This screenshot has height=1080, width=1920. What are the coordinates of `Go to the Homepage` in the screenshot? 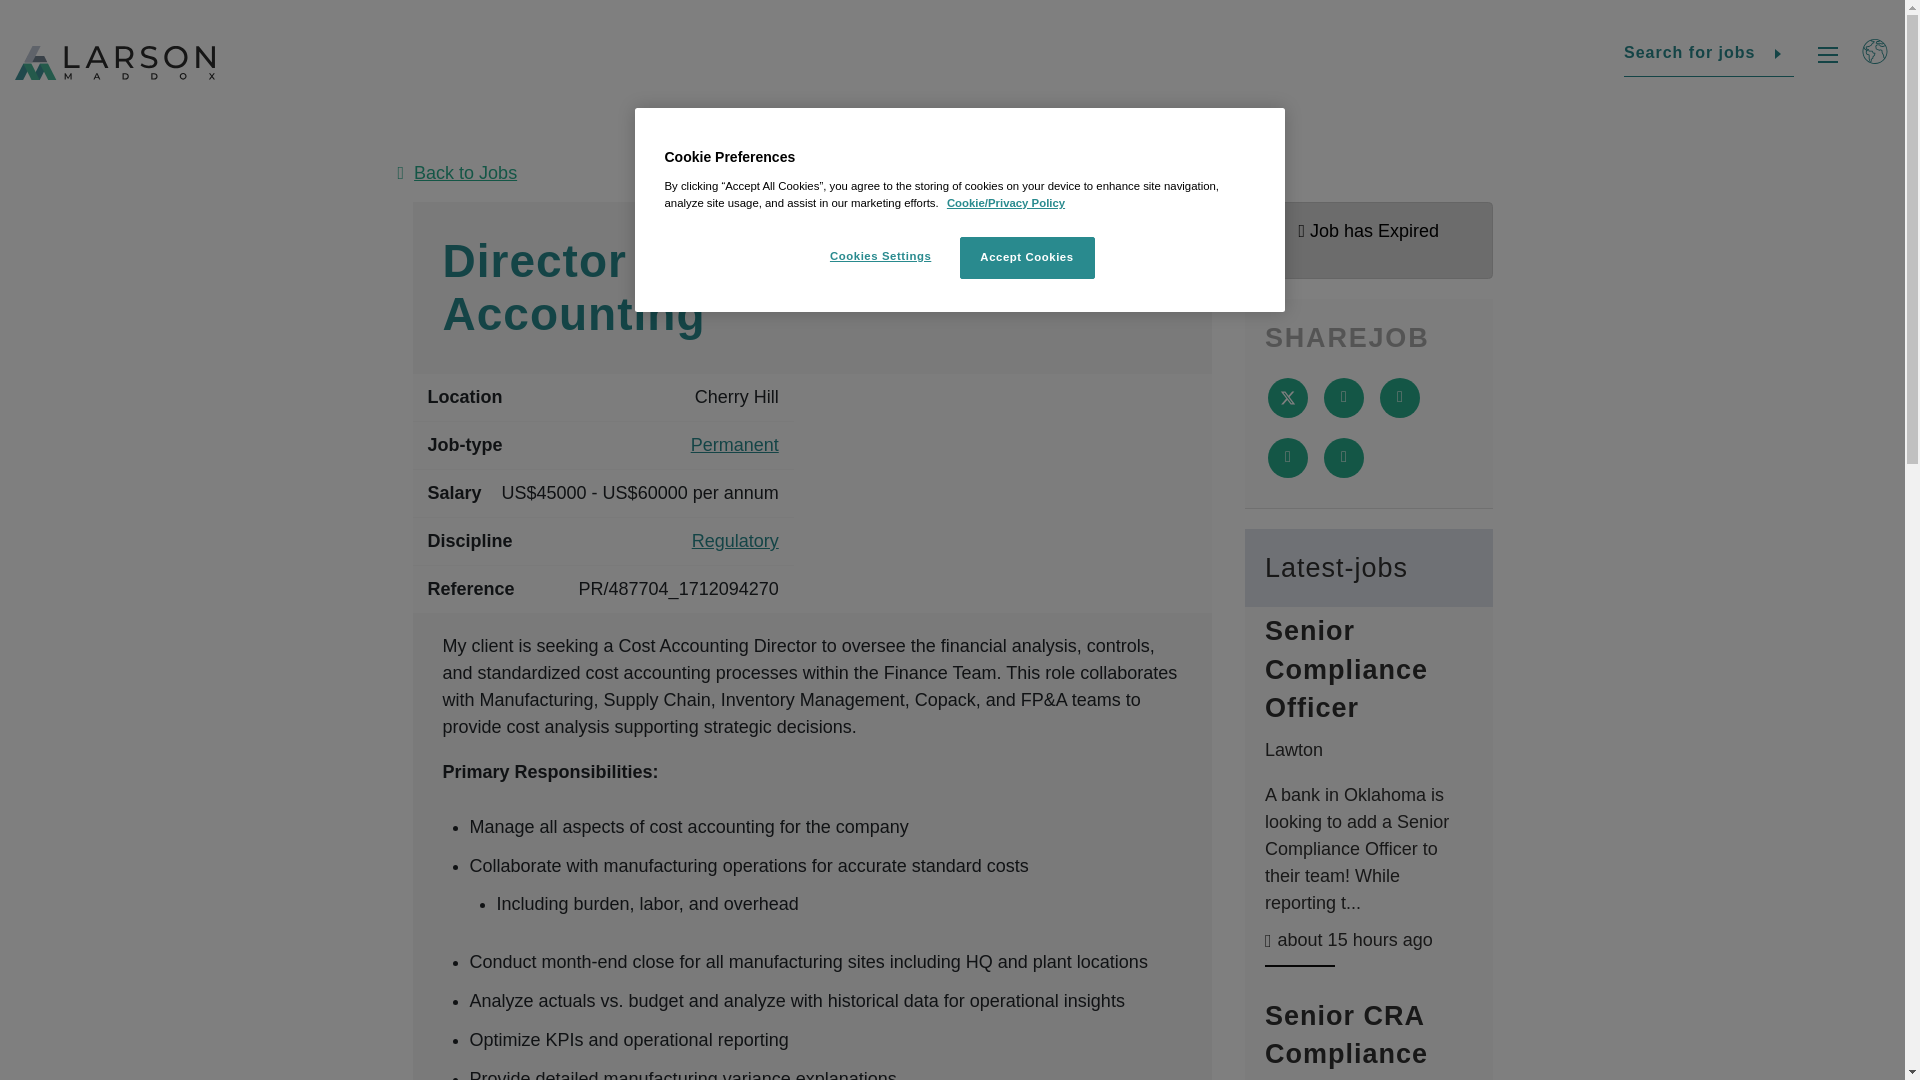 It's located at (104, 762).